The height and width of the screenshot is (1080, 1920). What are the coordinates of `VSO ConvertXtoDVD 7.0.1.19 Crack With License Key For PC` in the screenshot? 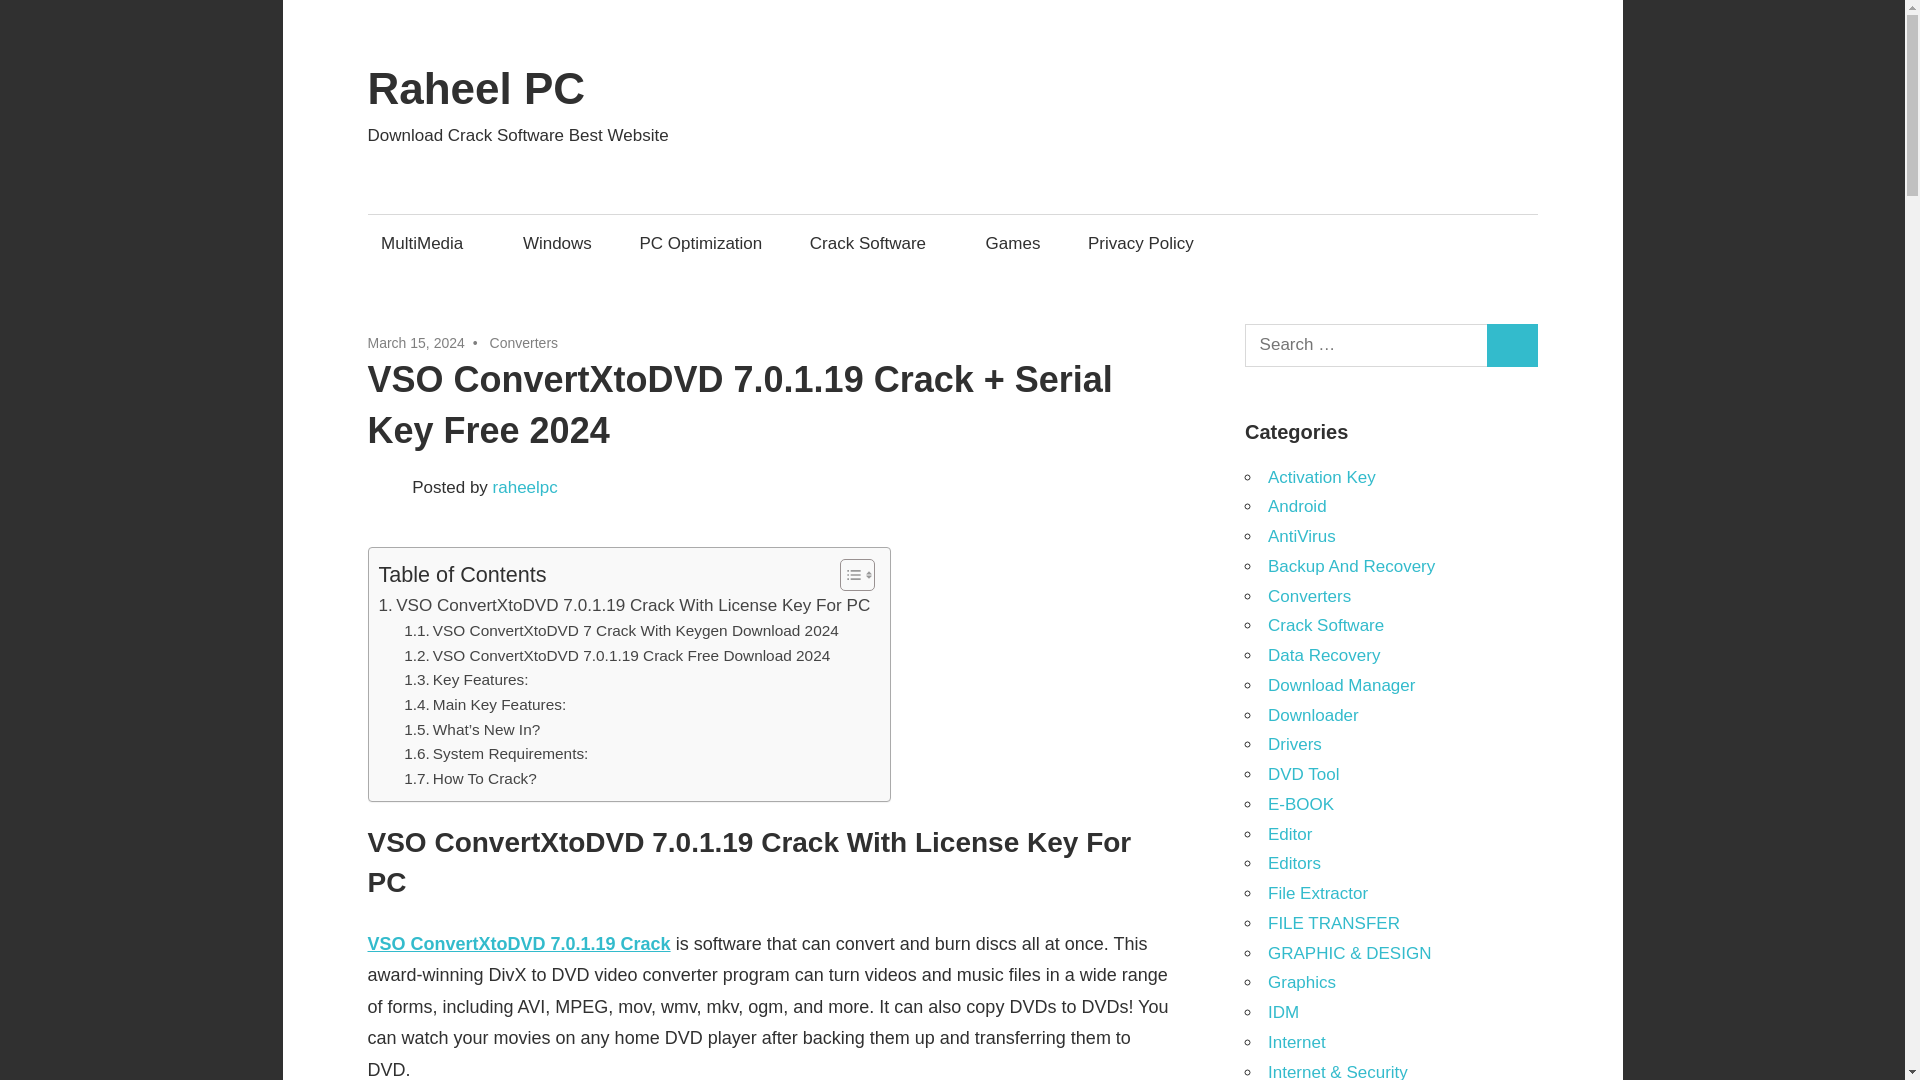 It's located at (624, 604).